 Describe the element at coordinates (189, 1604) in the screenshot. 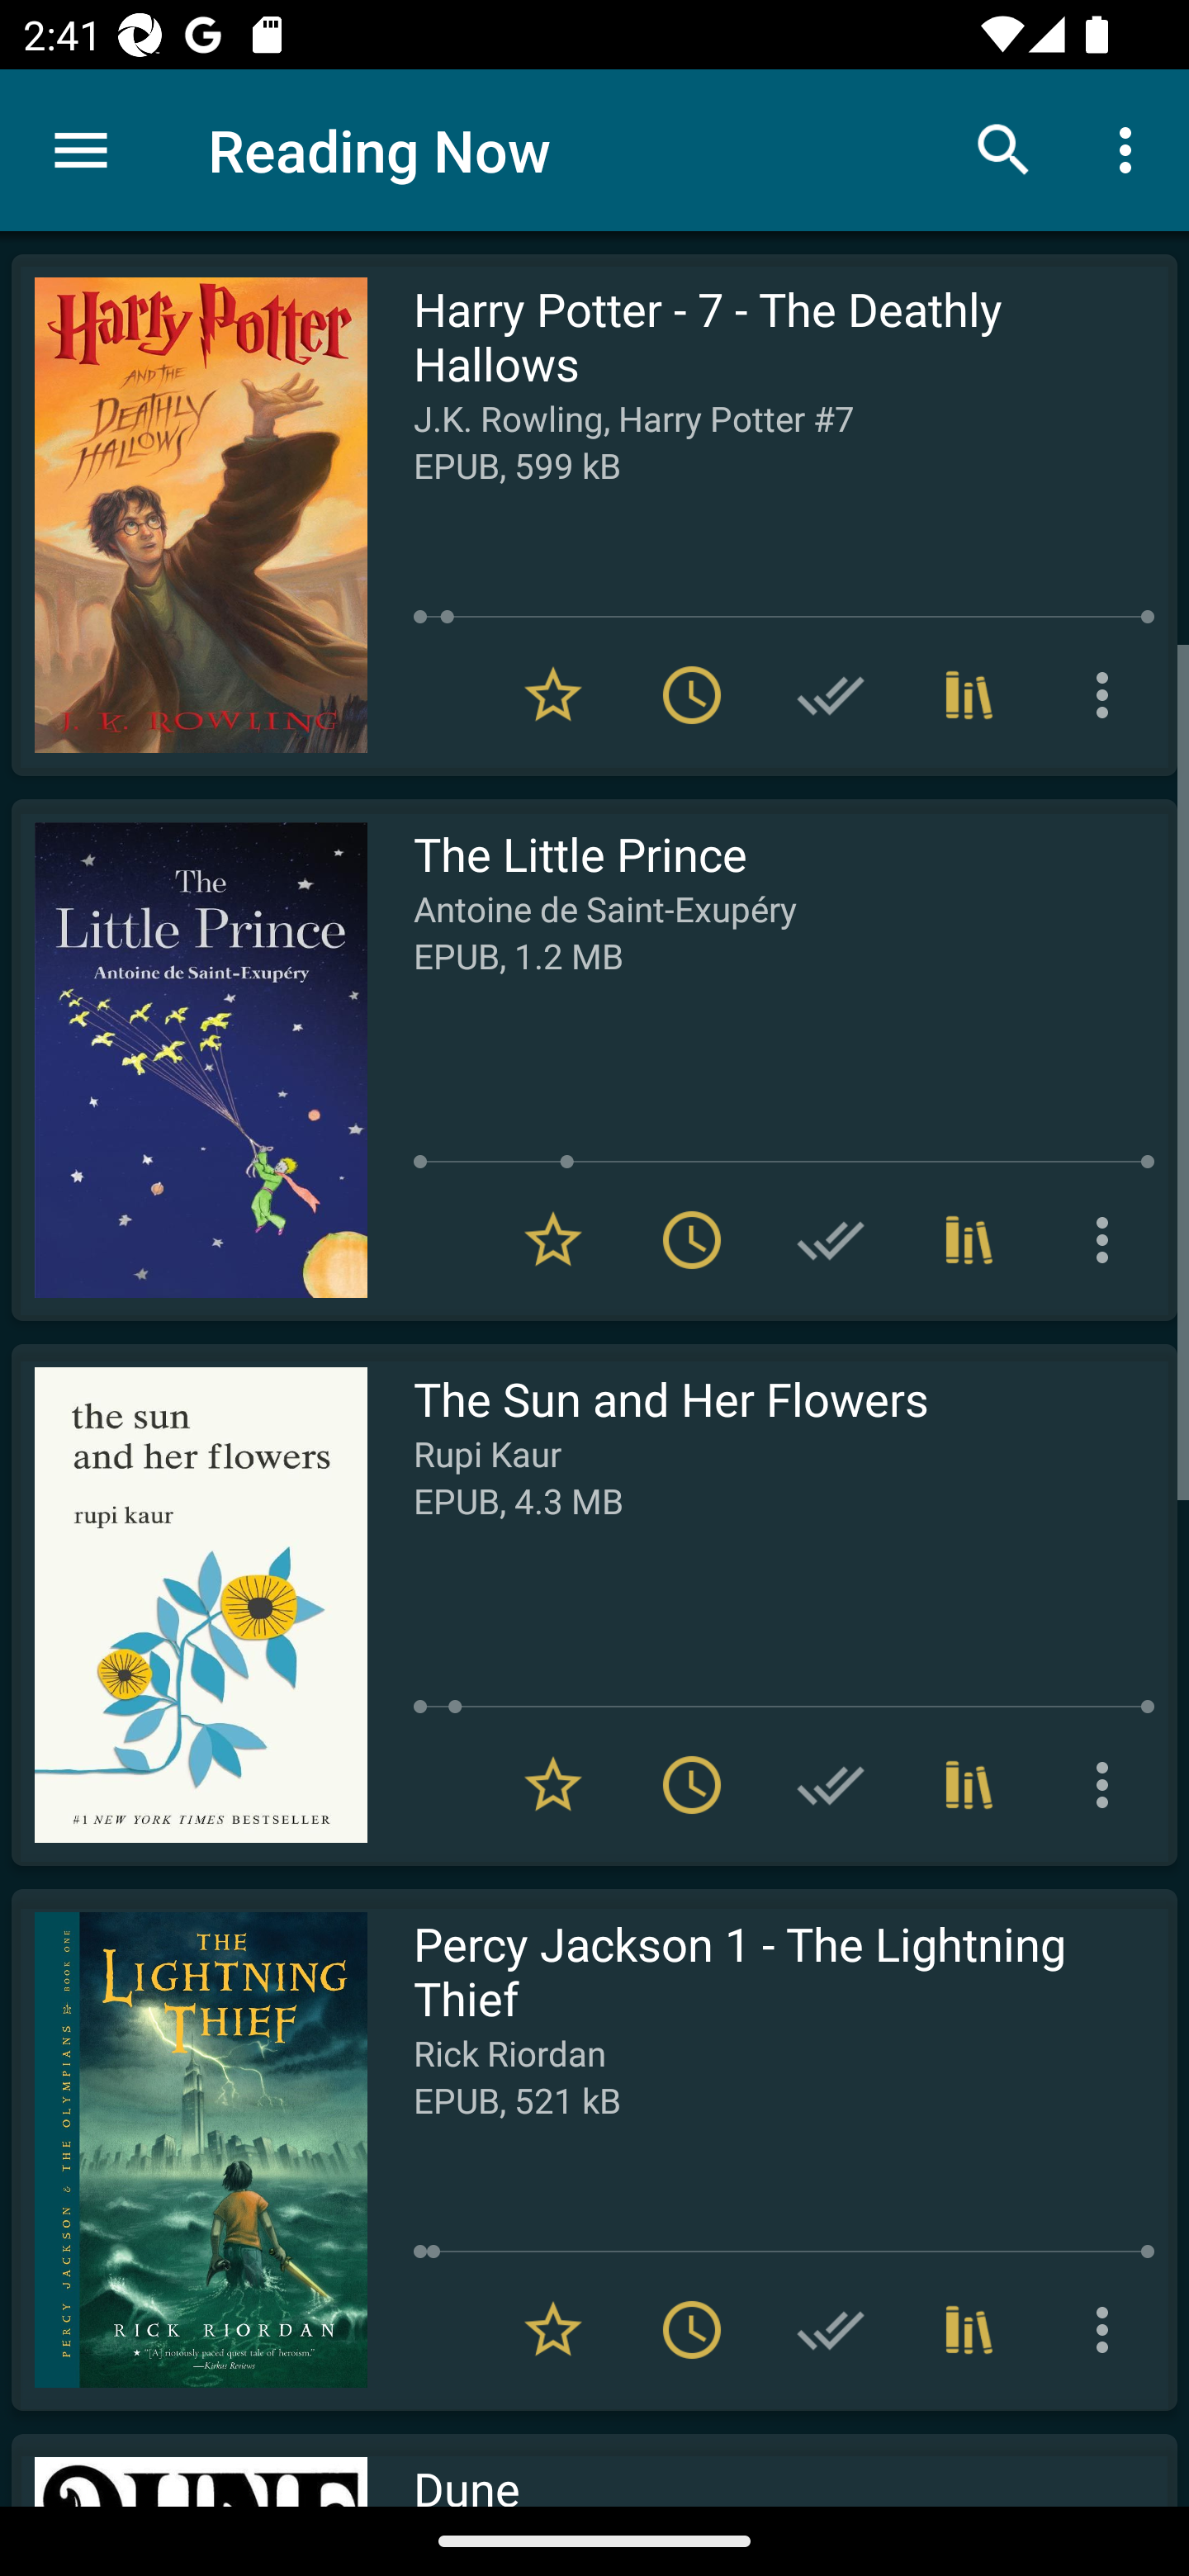

I see `Read The Sun and Her Flowers` at that location.